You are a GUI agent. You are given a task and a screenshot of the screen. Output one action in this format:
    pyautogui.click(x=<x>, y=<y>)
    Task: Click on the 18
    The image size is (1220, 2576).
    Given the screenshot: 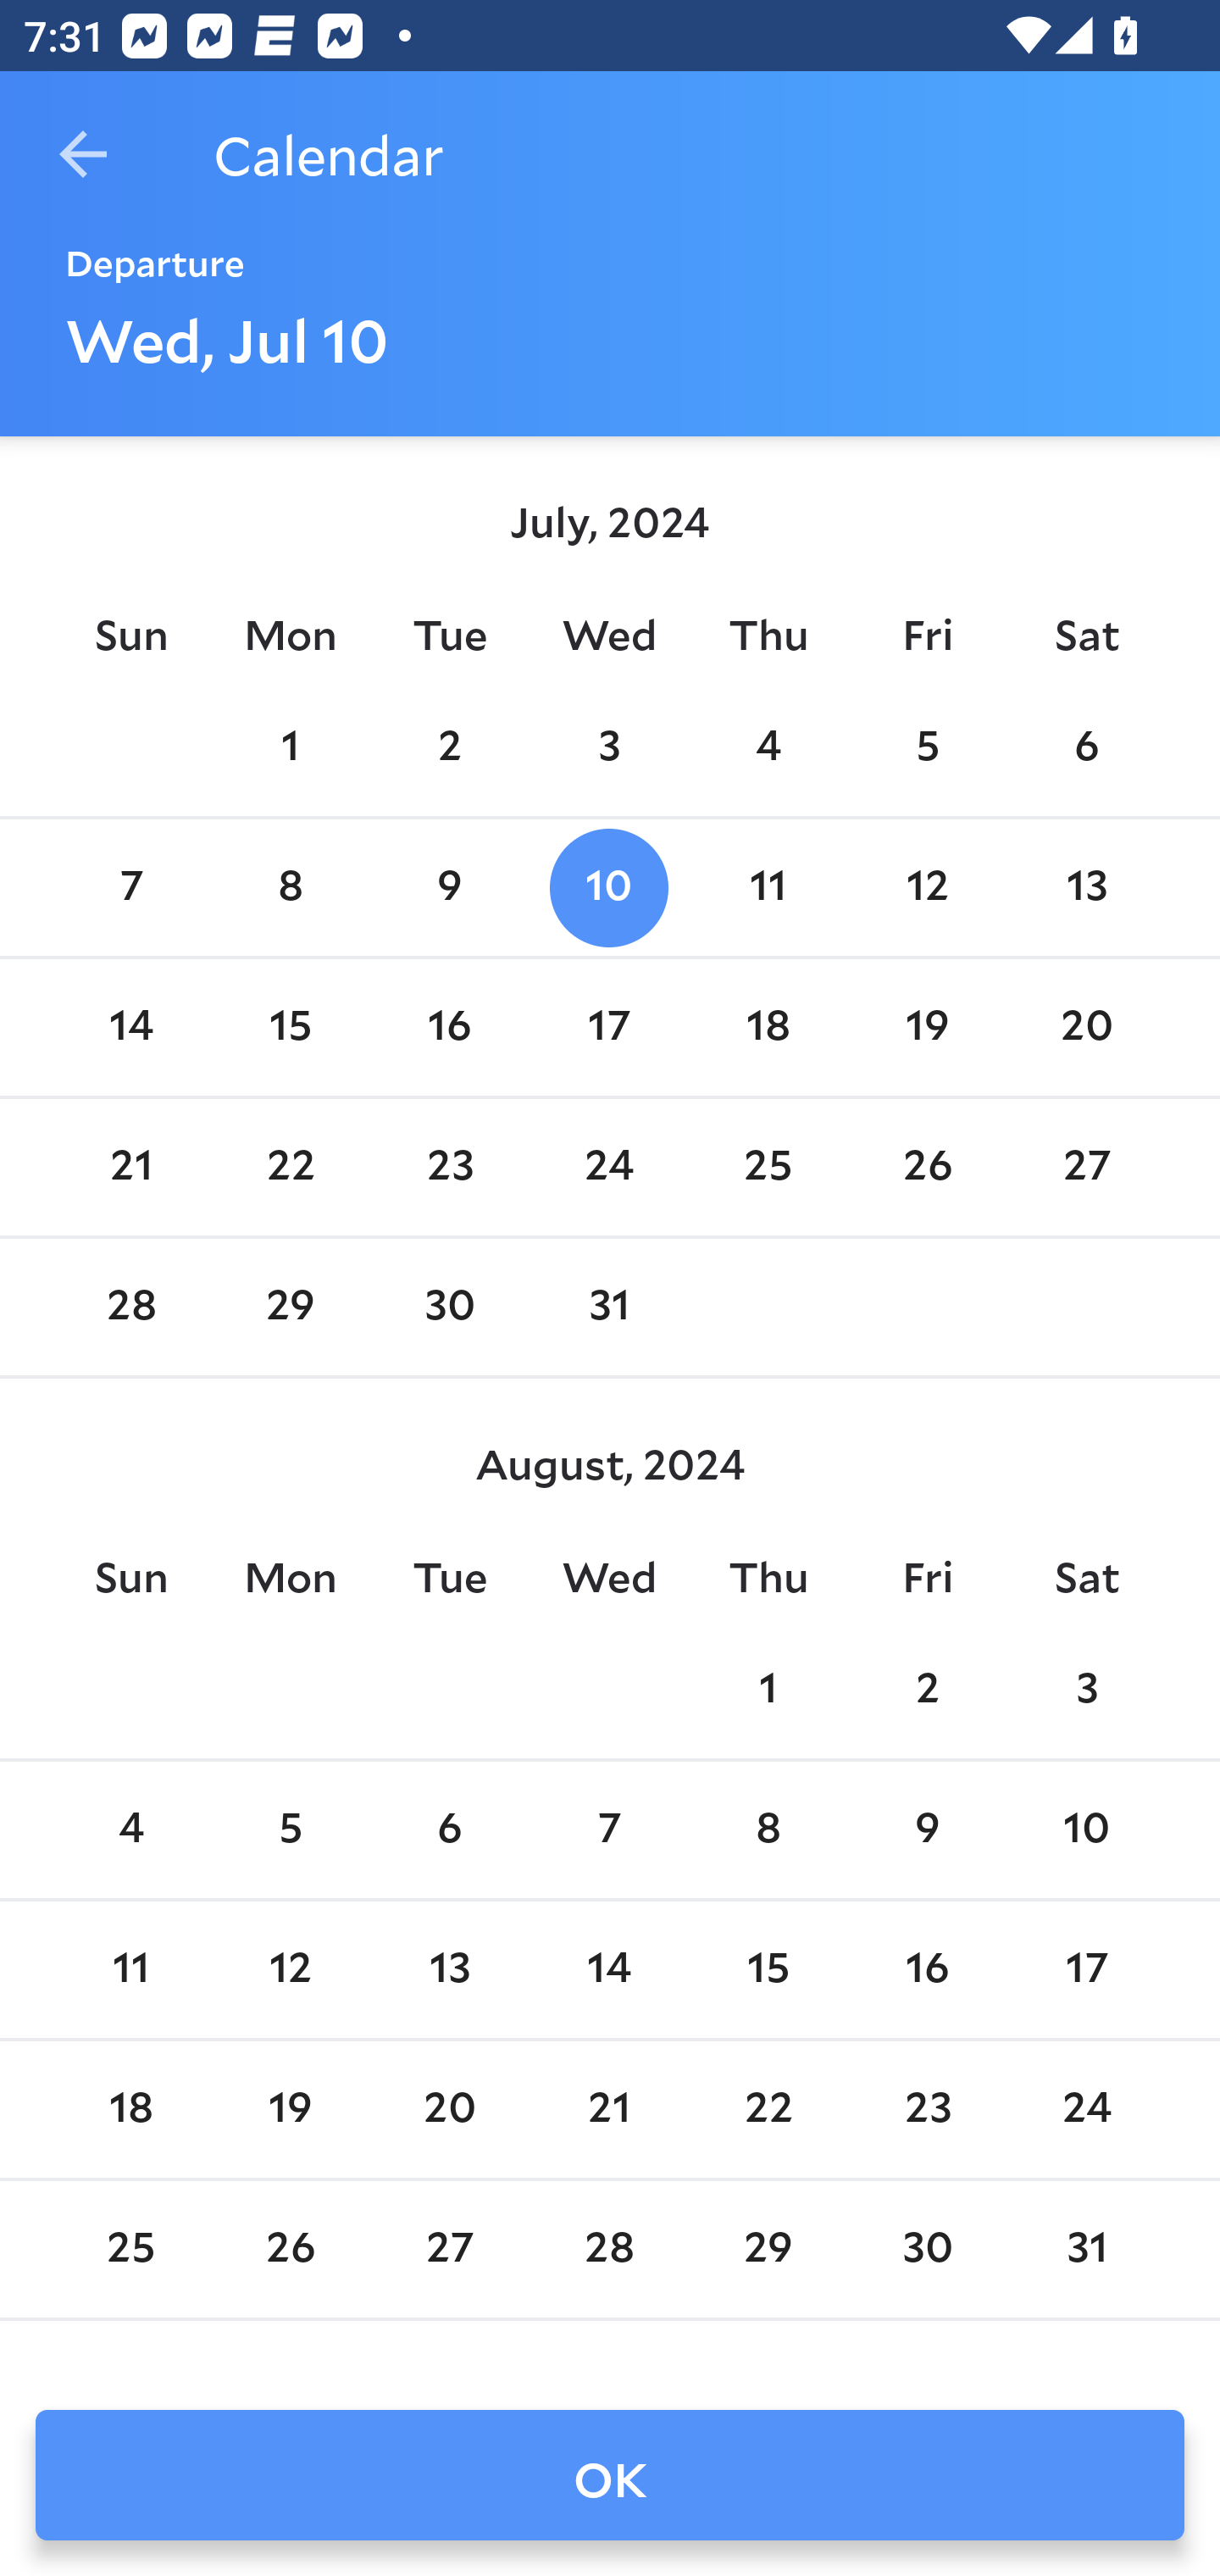 What is the action you would take?
    pyautogui.click(x=768, y=1027)
    